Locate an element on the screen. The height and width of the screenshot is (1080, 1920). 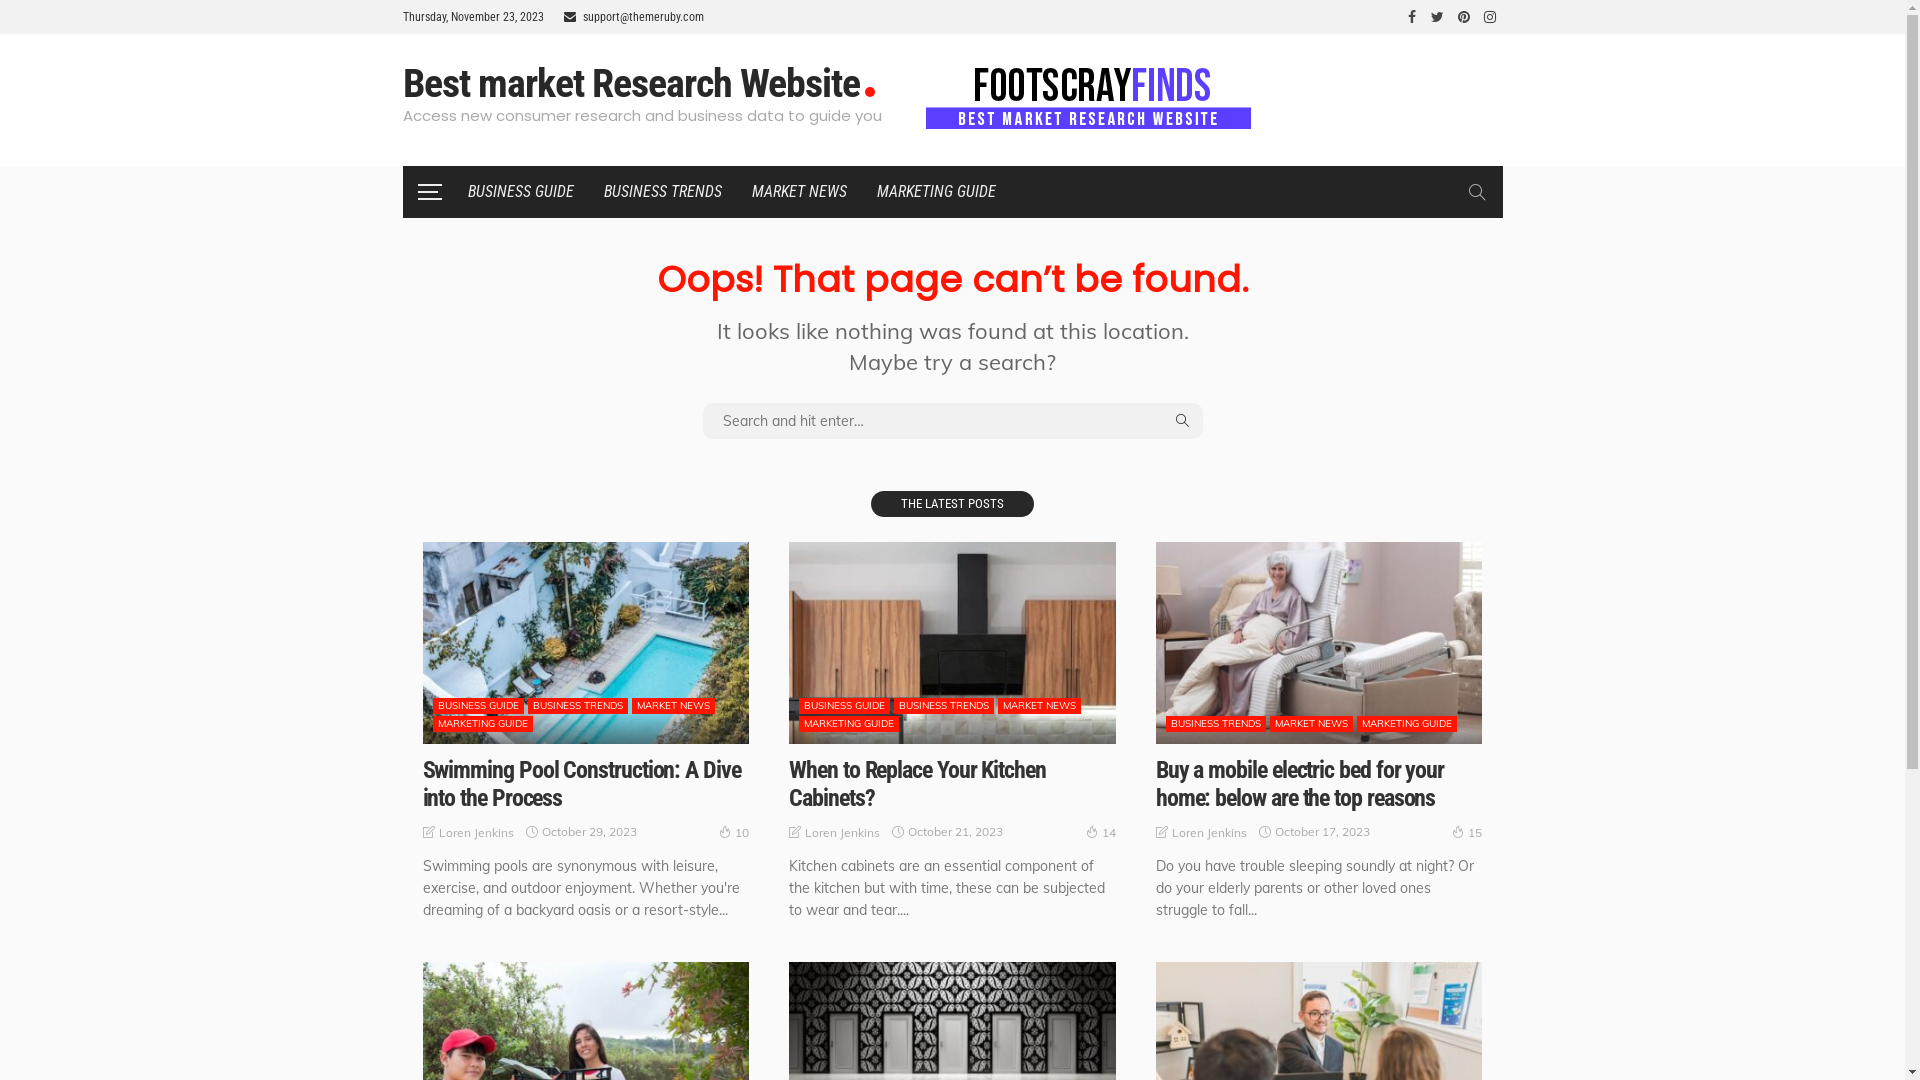
When to Replace Your Kitchen Cabinets? is located at coordinates (952, 643).